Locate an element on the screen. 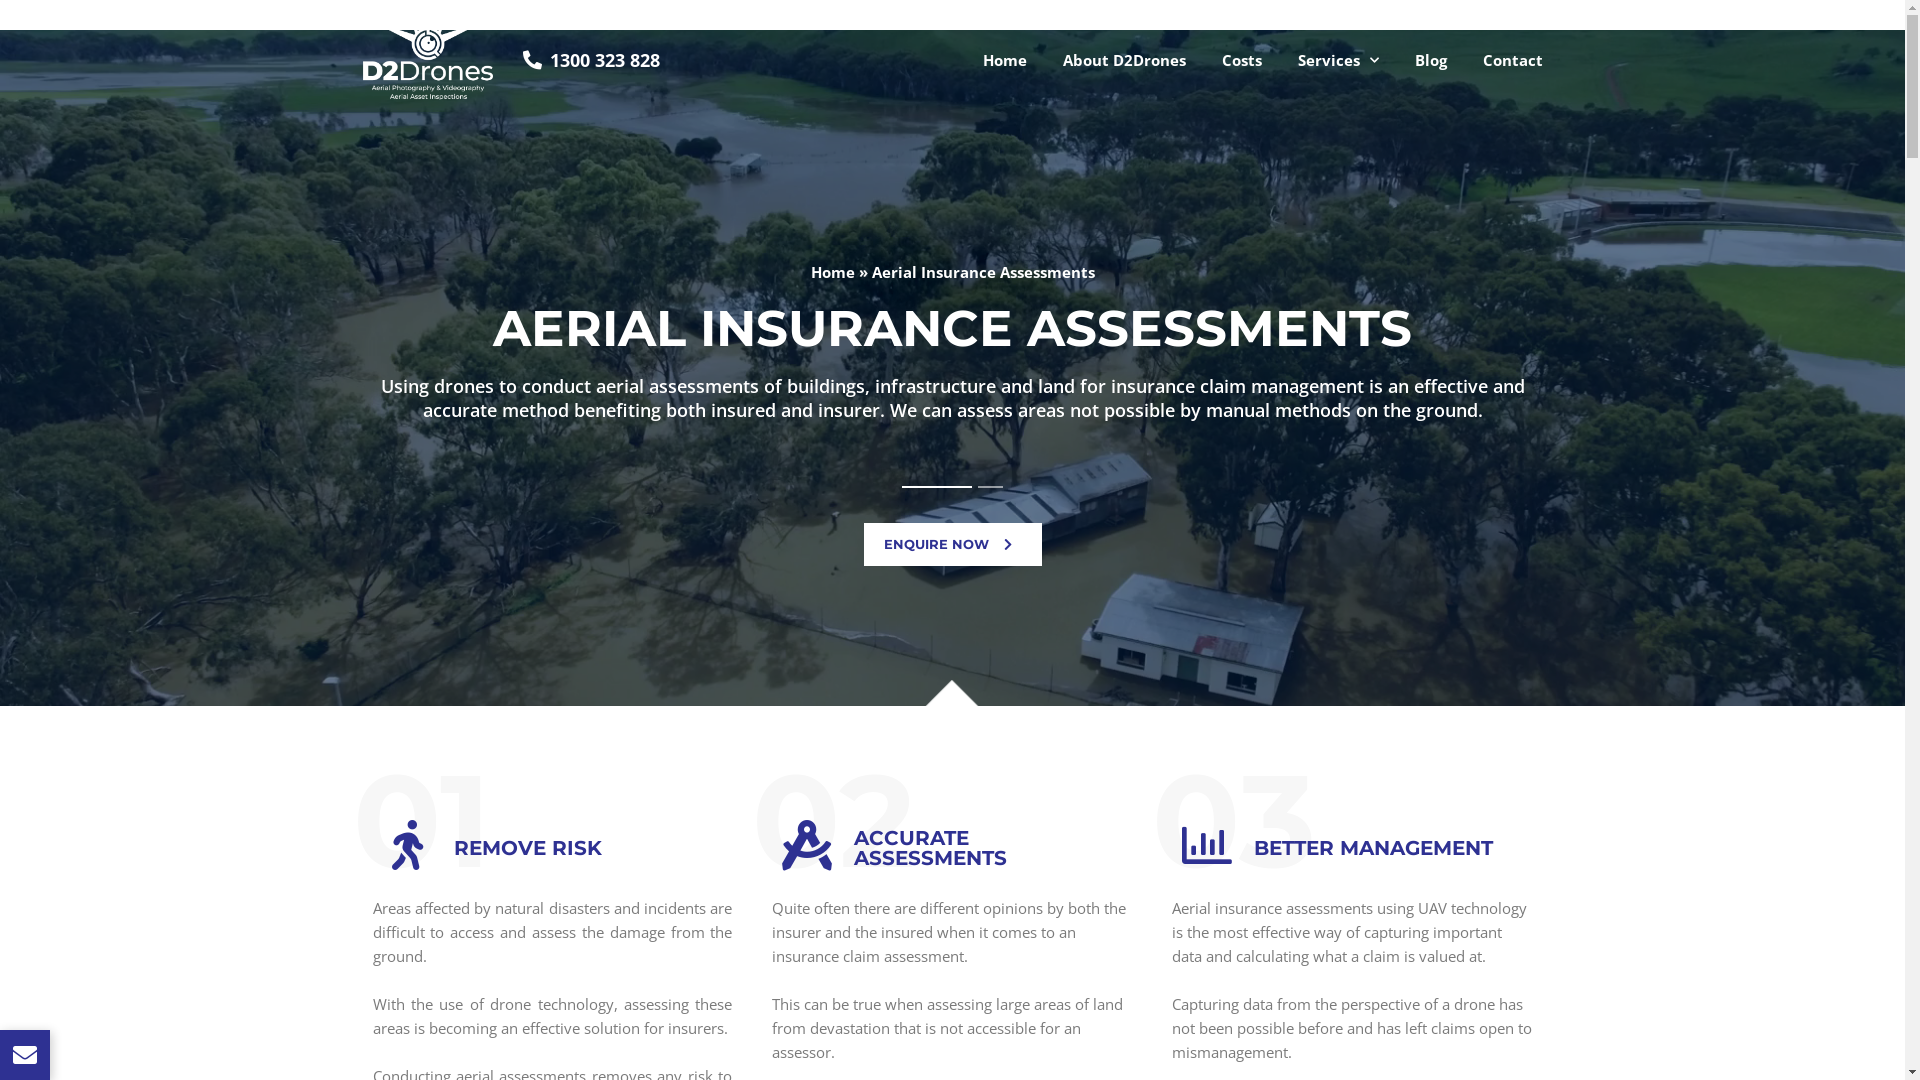  Home is located at coordinates (832, 272).